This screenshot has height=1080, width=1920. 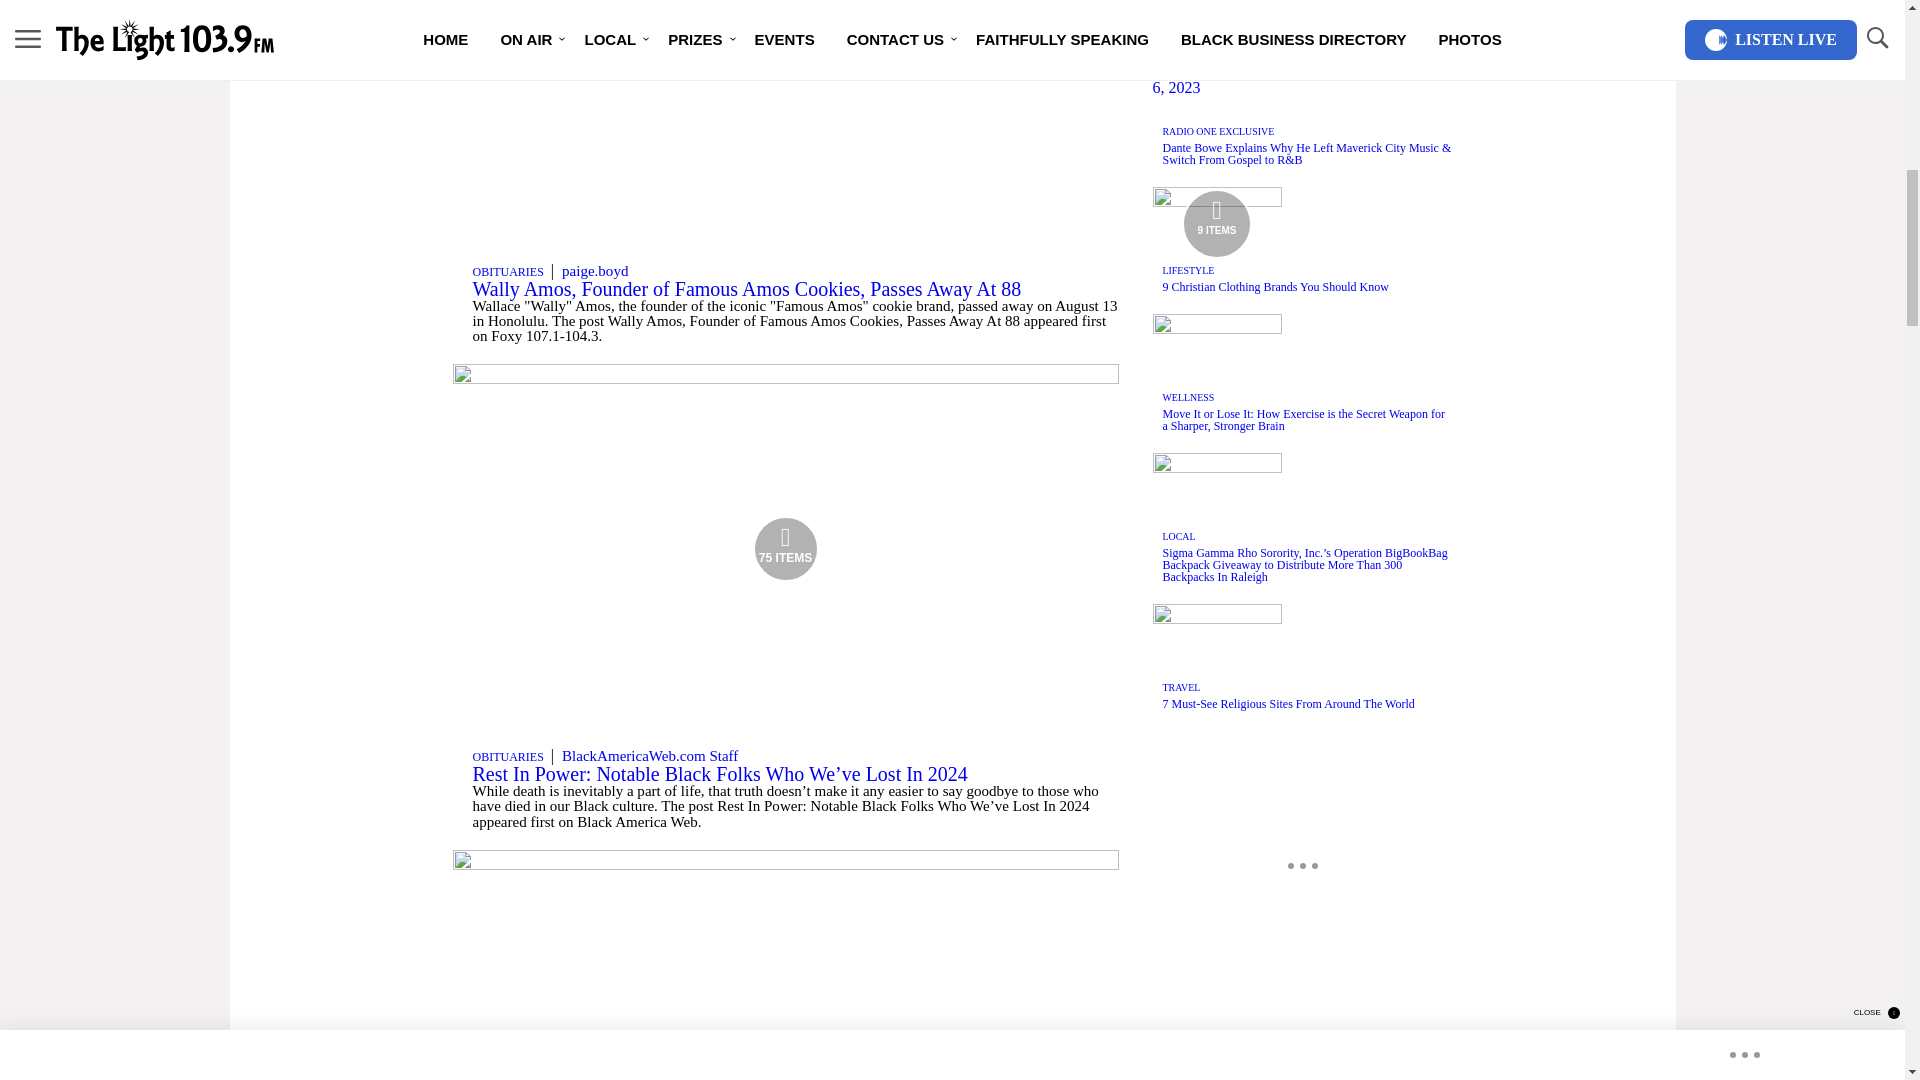 What do you see at coordinates (508, 756) in the screenshot?
I see `OBITUARIES` at bounding box center [508, 756].